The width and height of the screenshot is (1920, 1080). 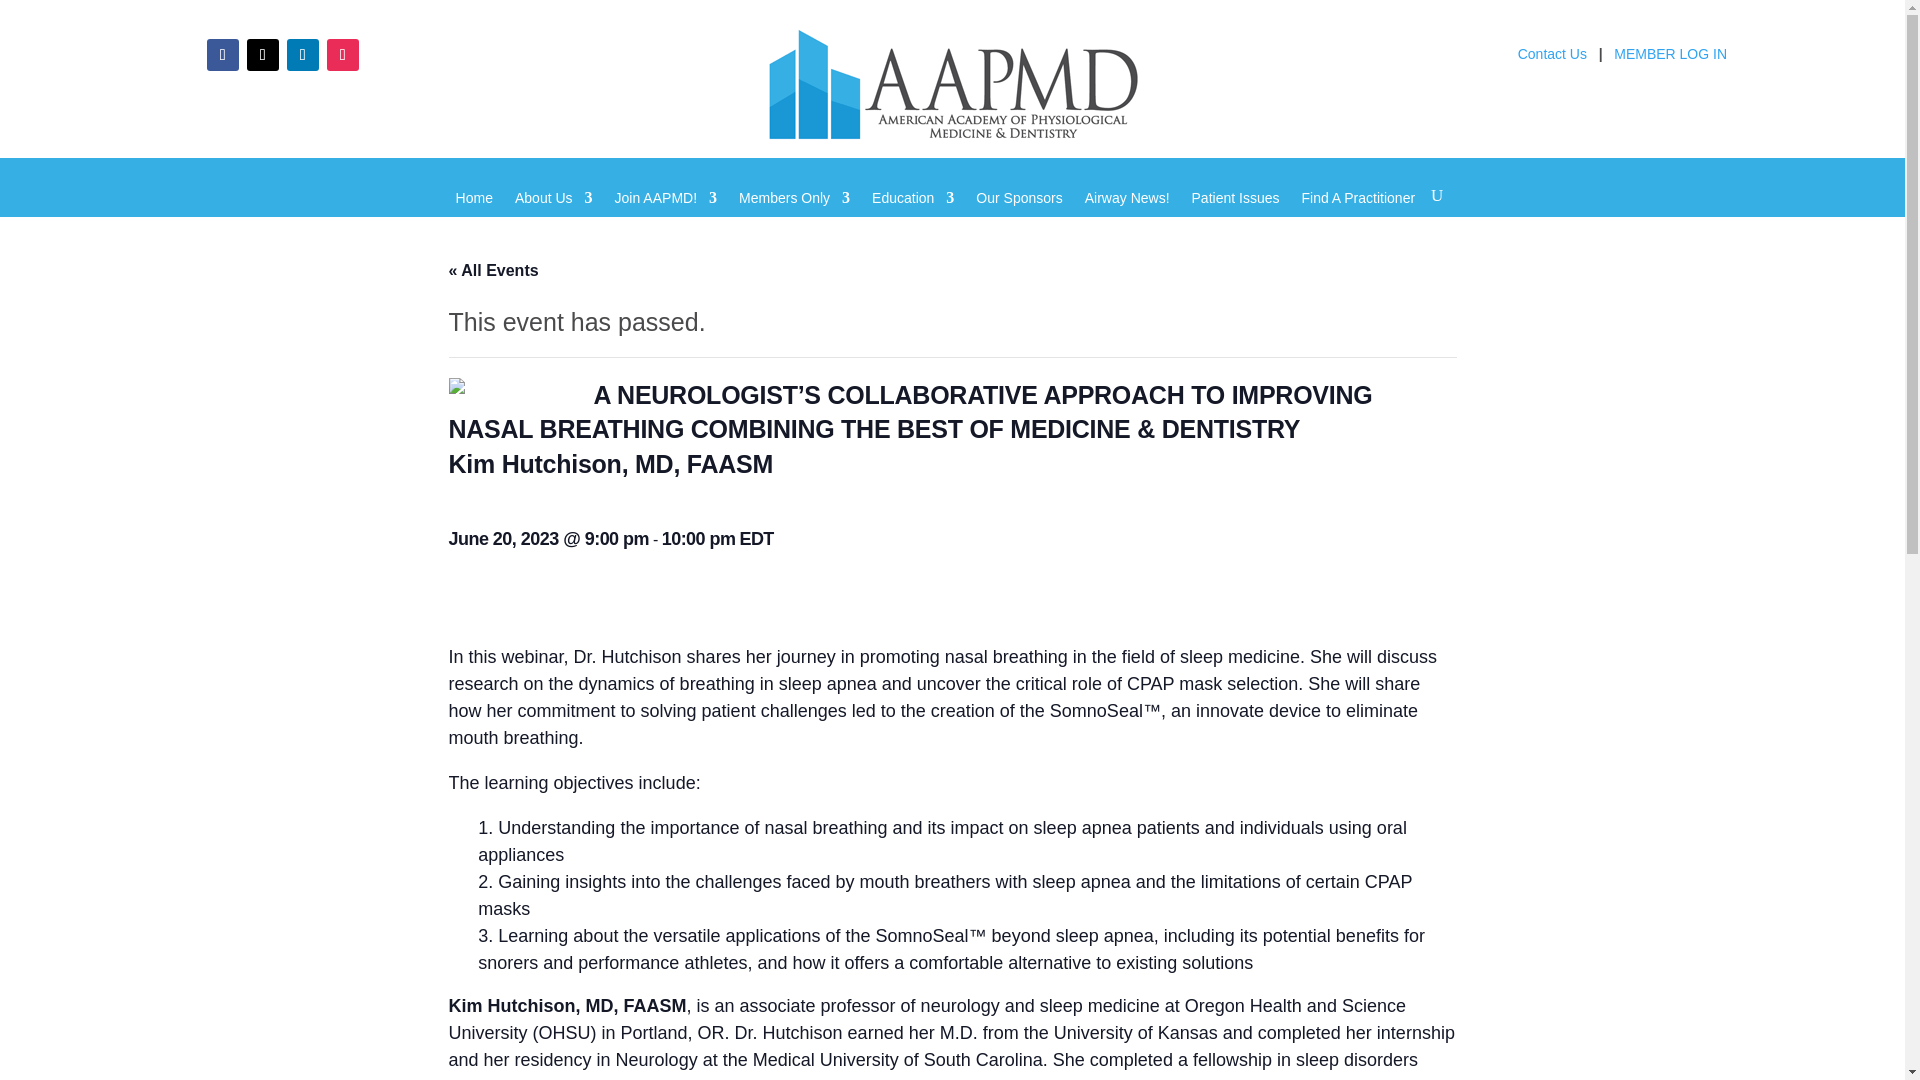 I want to click on Join AAPMD!, so click(x=665, y=212).